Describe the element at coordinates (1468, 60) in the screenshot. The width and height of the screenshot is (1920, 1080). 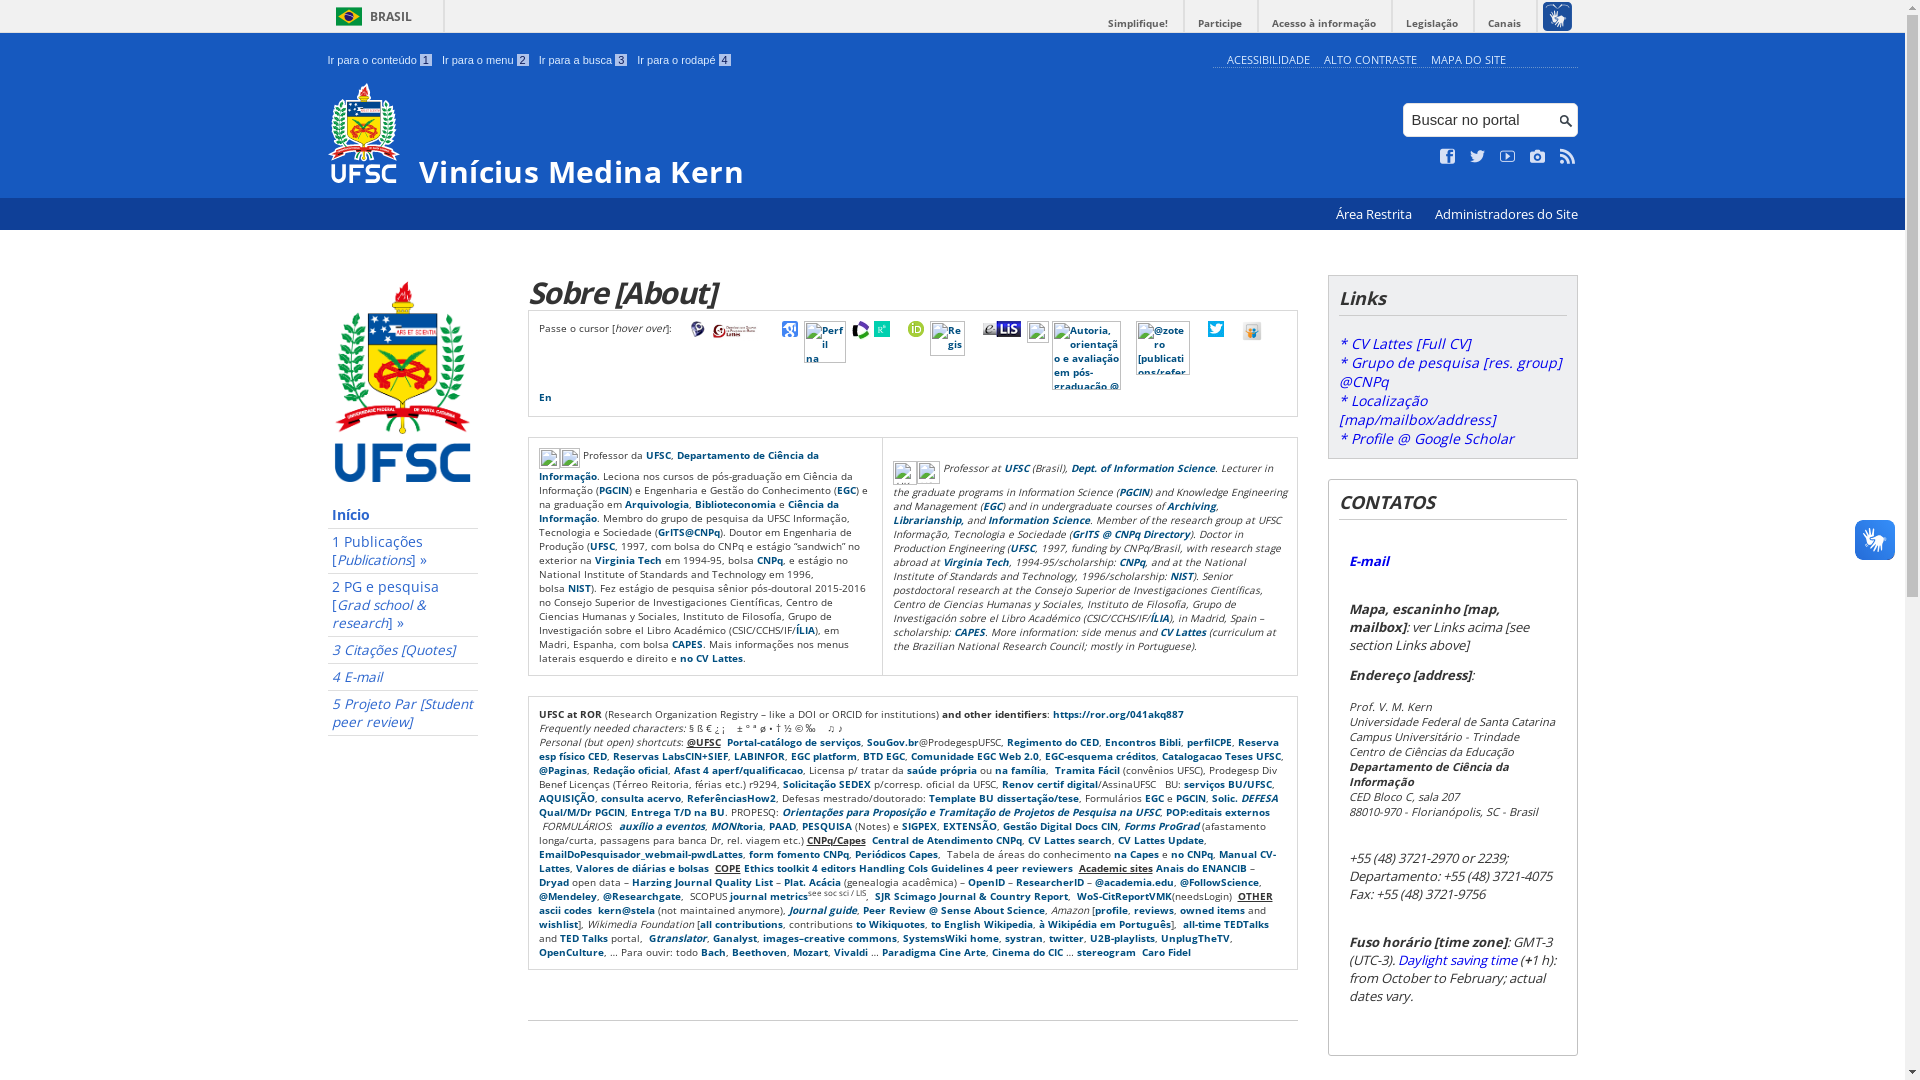
I see `MAPA DO SITE` at that location.